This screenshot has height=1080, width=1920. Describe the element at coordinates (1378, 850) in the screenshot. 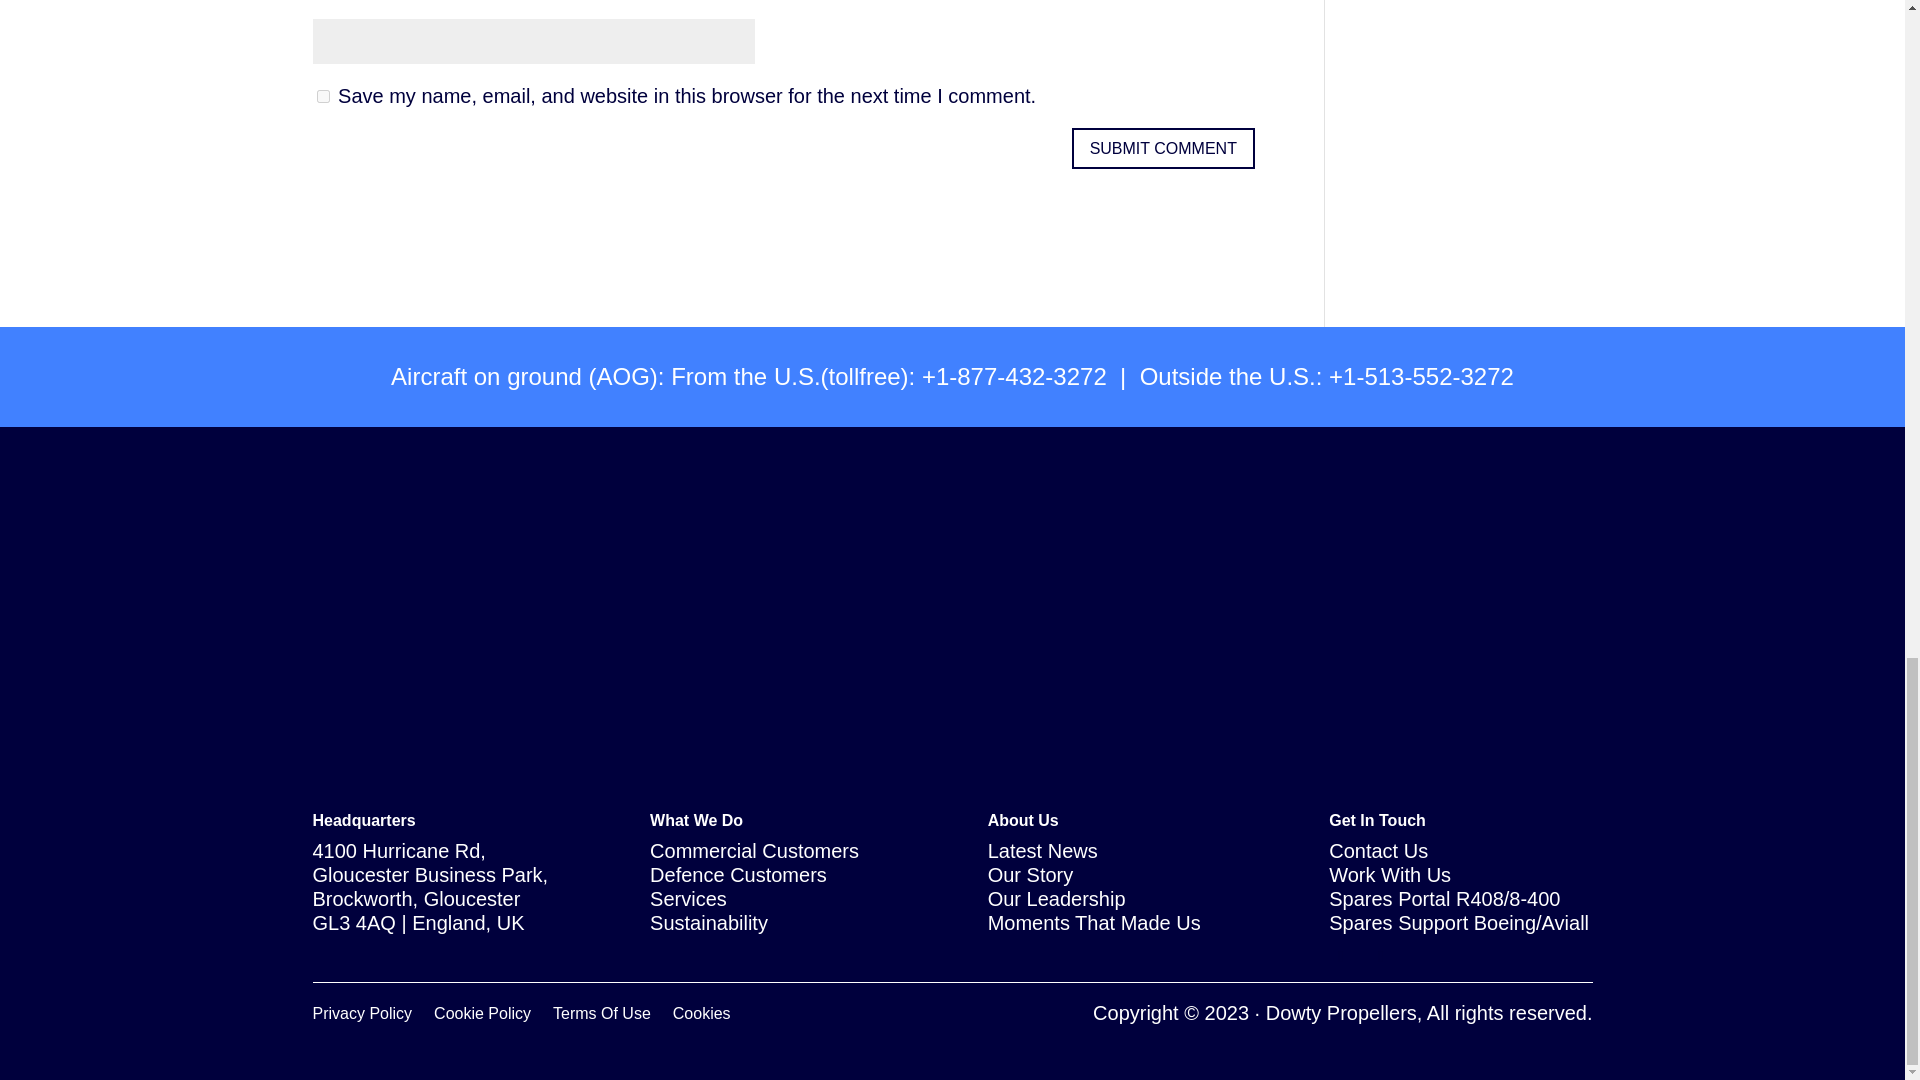

I see `Contact Us` at that location.